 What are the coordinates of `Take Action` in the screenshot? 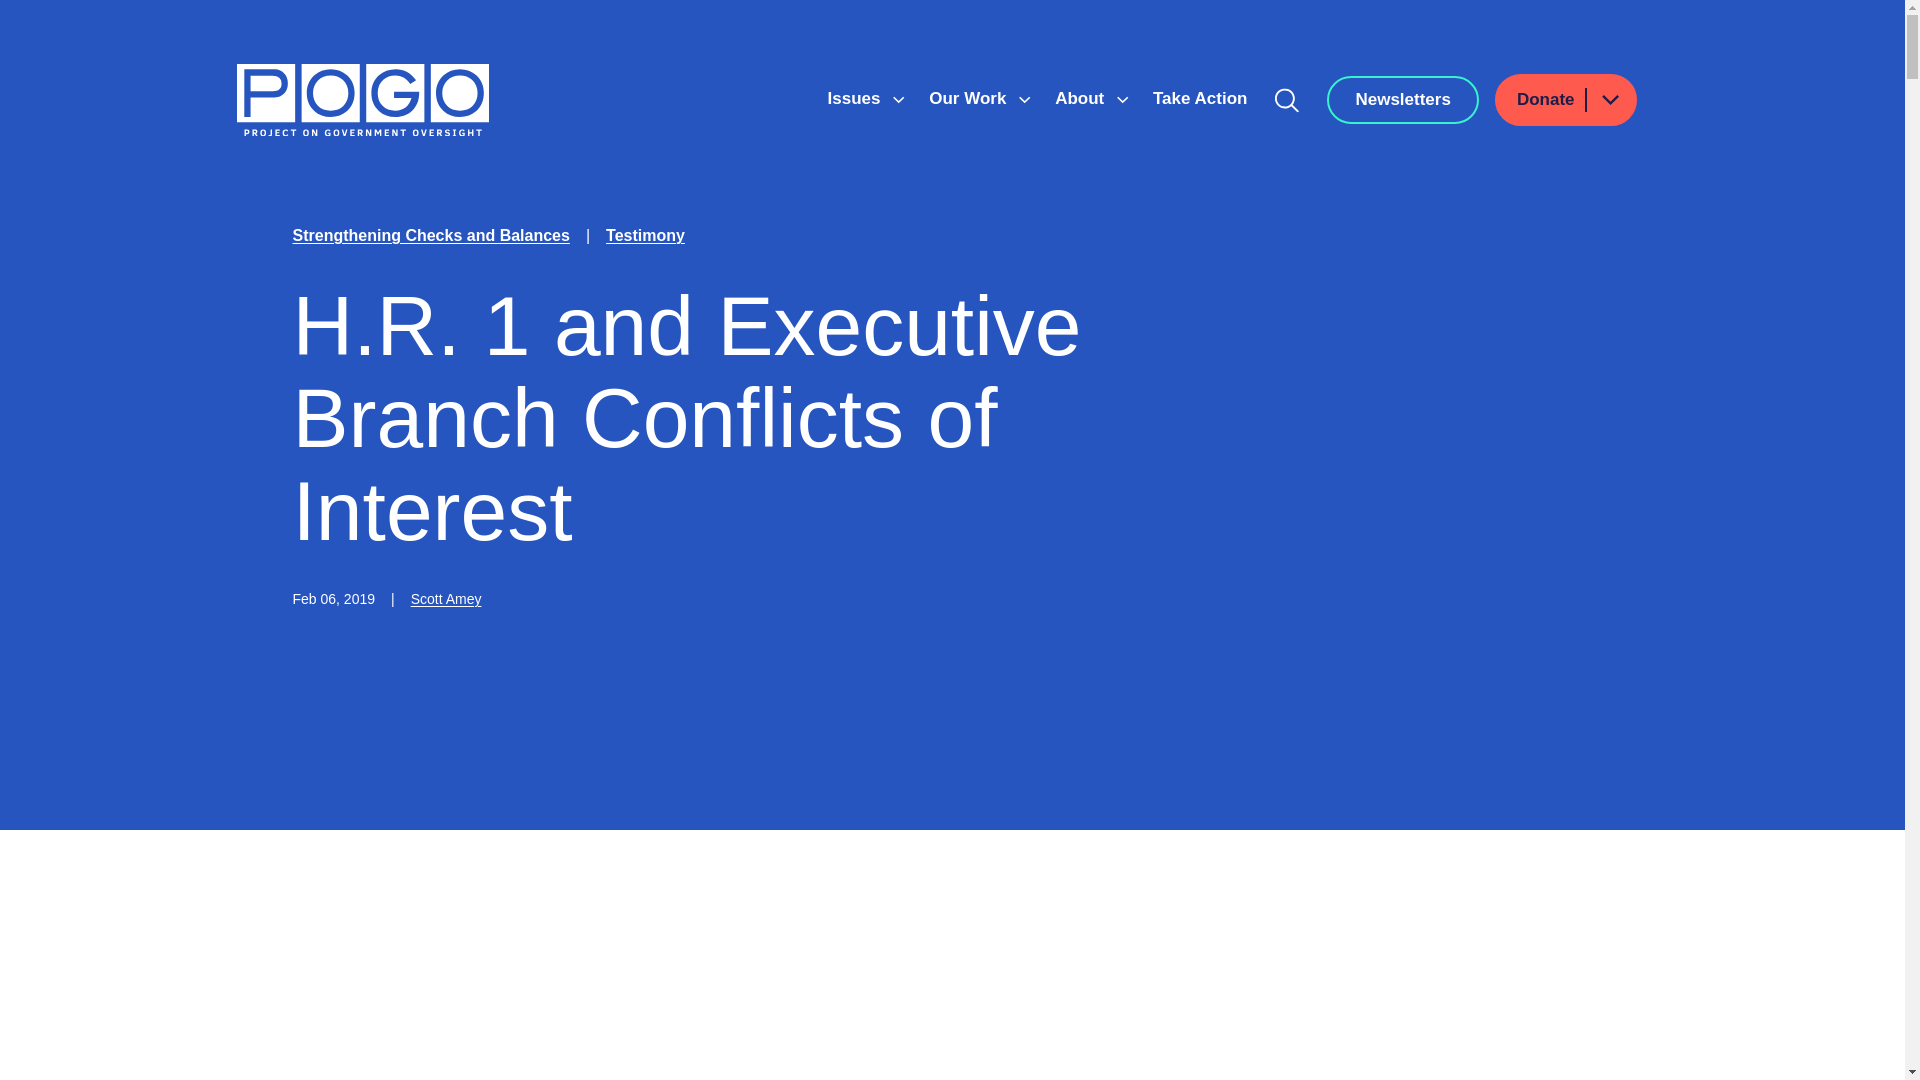 It's located at (1200, 98).